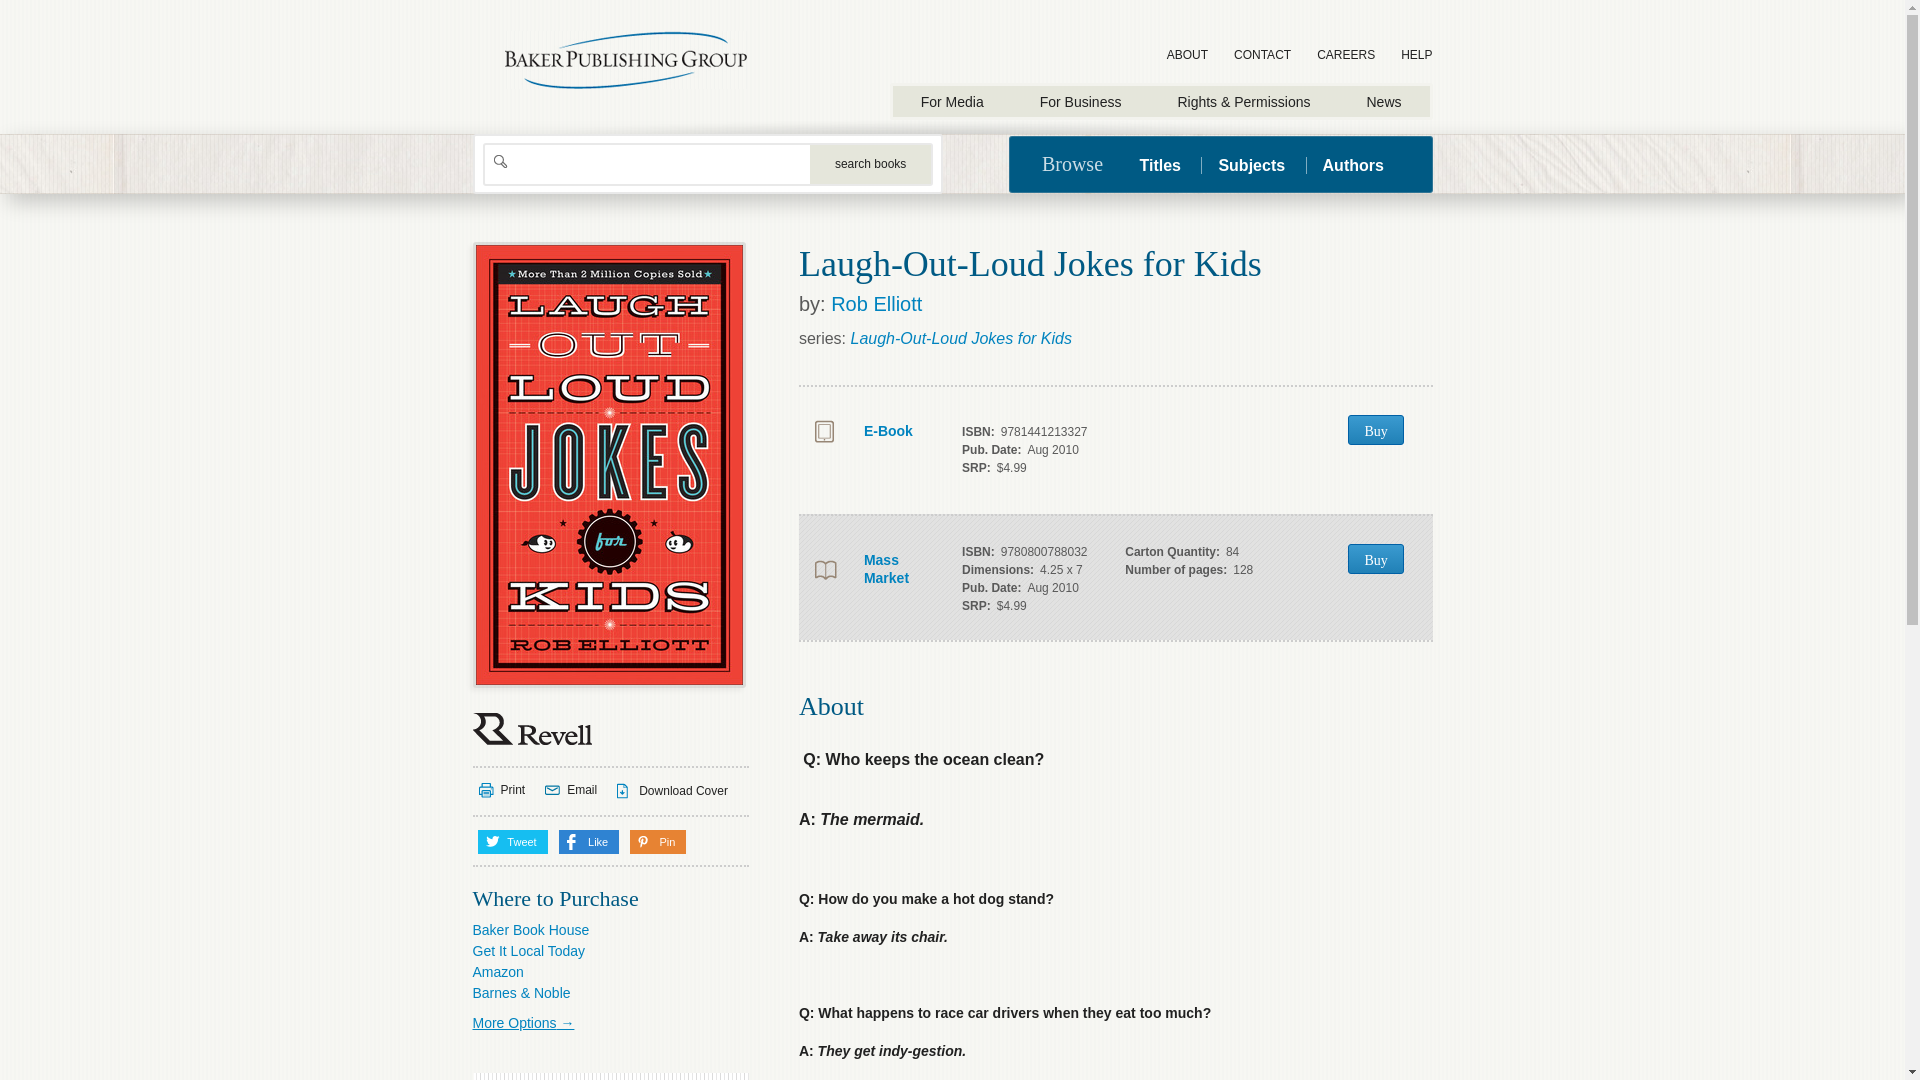 This screenshot has width=1920, height=1080. Describe the element at coordinates (870, 164) in the screenshot. I see `Search Books` at that location.